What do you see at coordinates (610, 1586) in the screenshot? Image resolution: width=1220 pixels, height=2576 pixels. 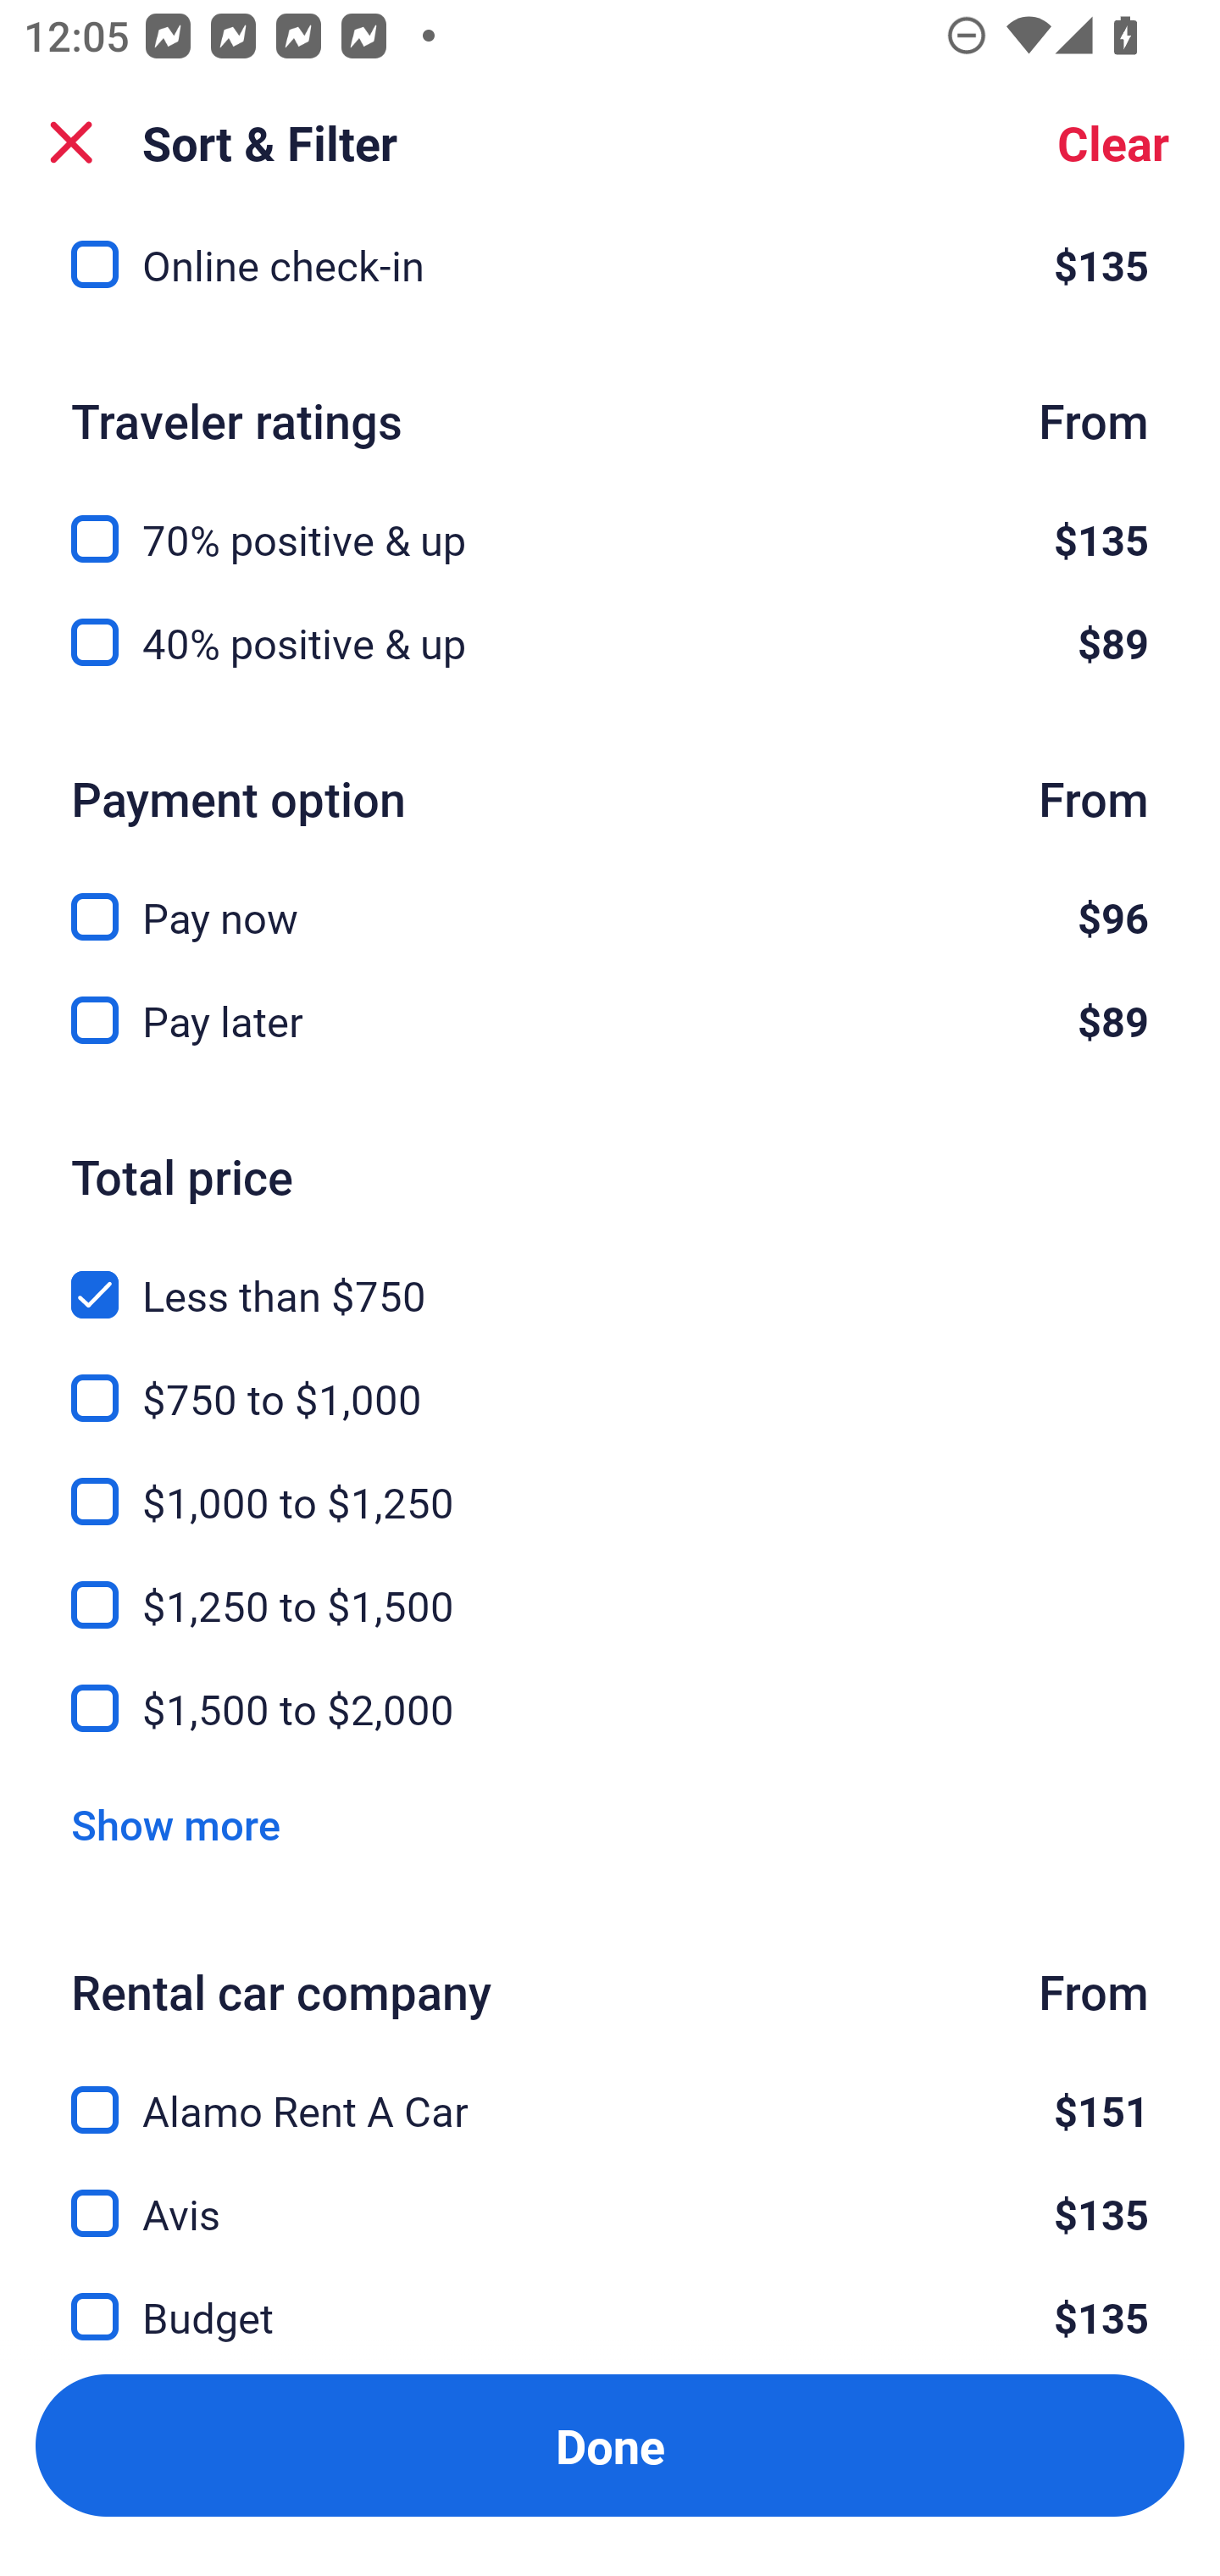 I see `$1,250 to $1,500, $1,250 to $1,500` at bounding box center [610, 1586].